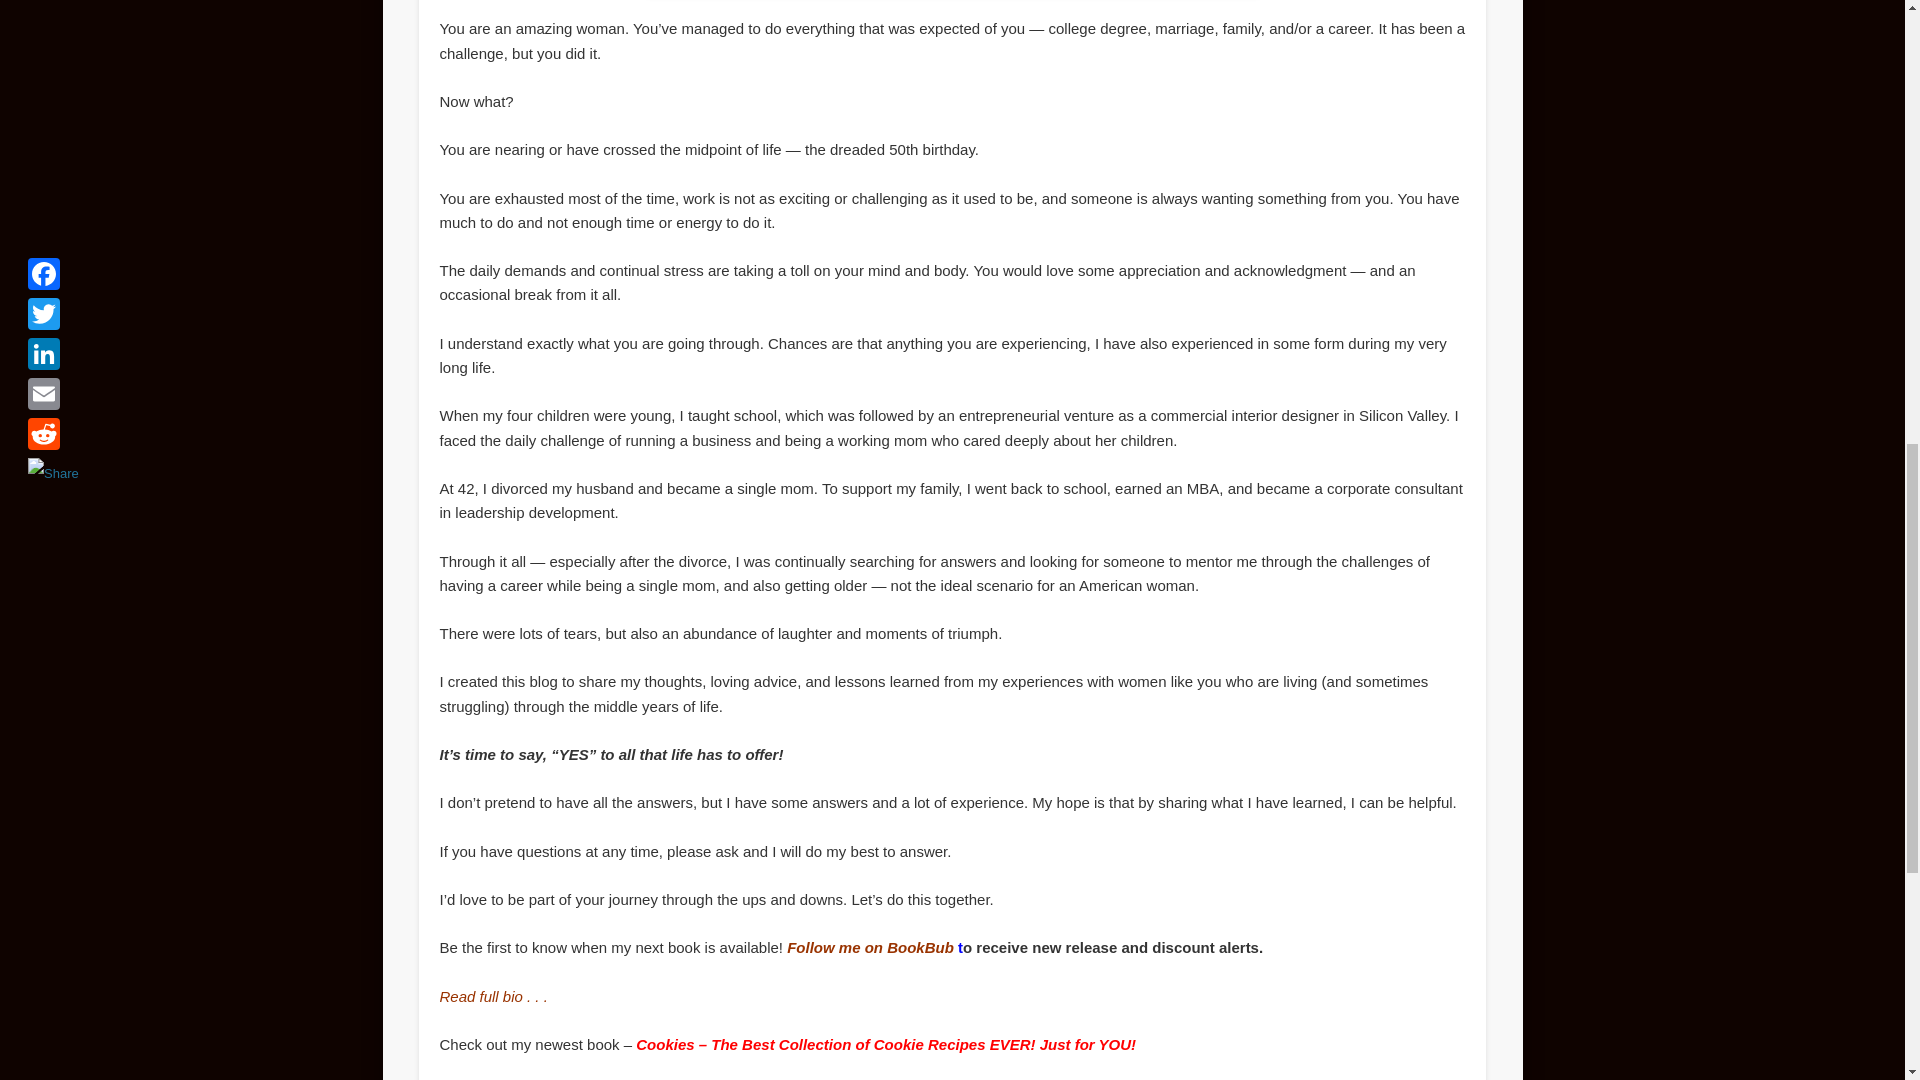 The height and width of the screenshot is (1080, 1920). Describe the element at coordinates (870, 946) in the screenshot. I see `Follow me on BookBub` at that location.